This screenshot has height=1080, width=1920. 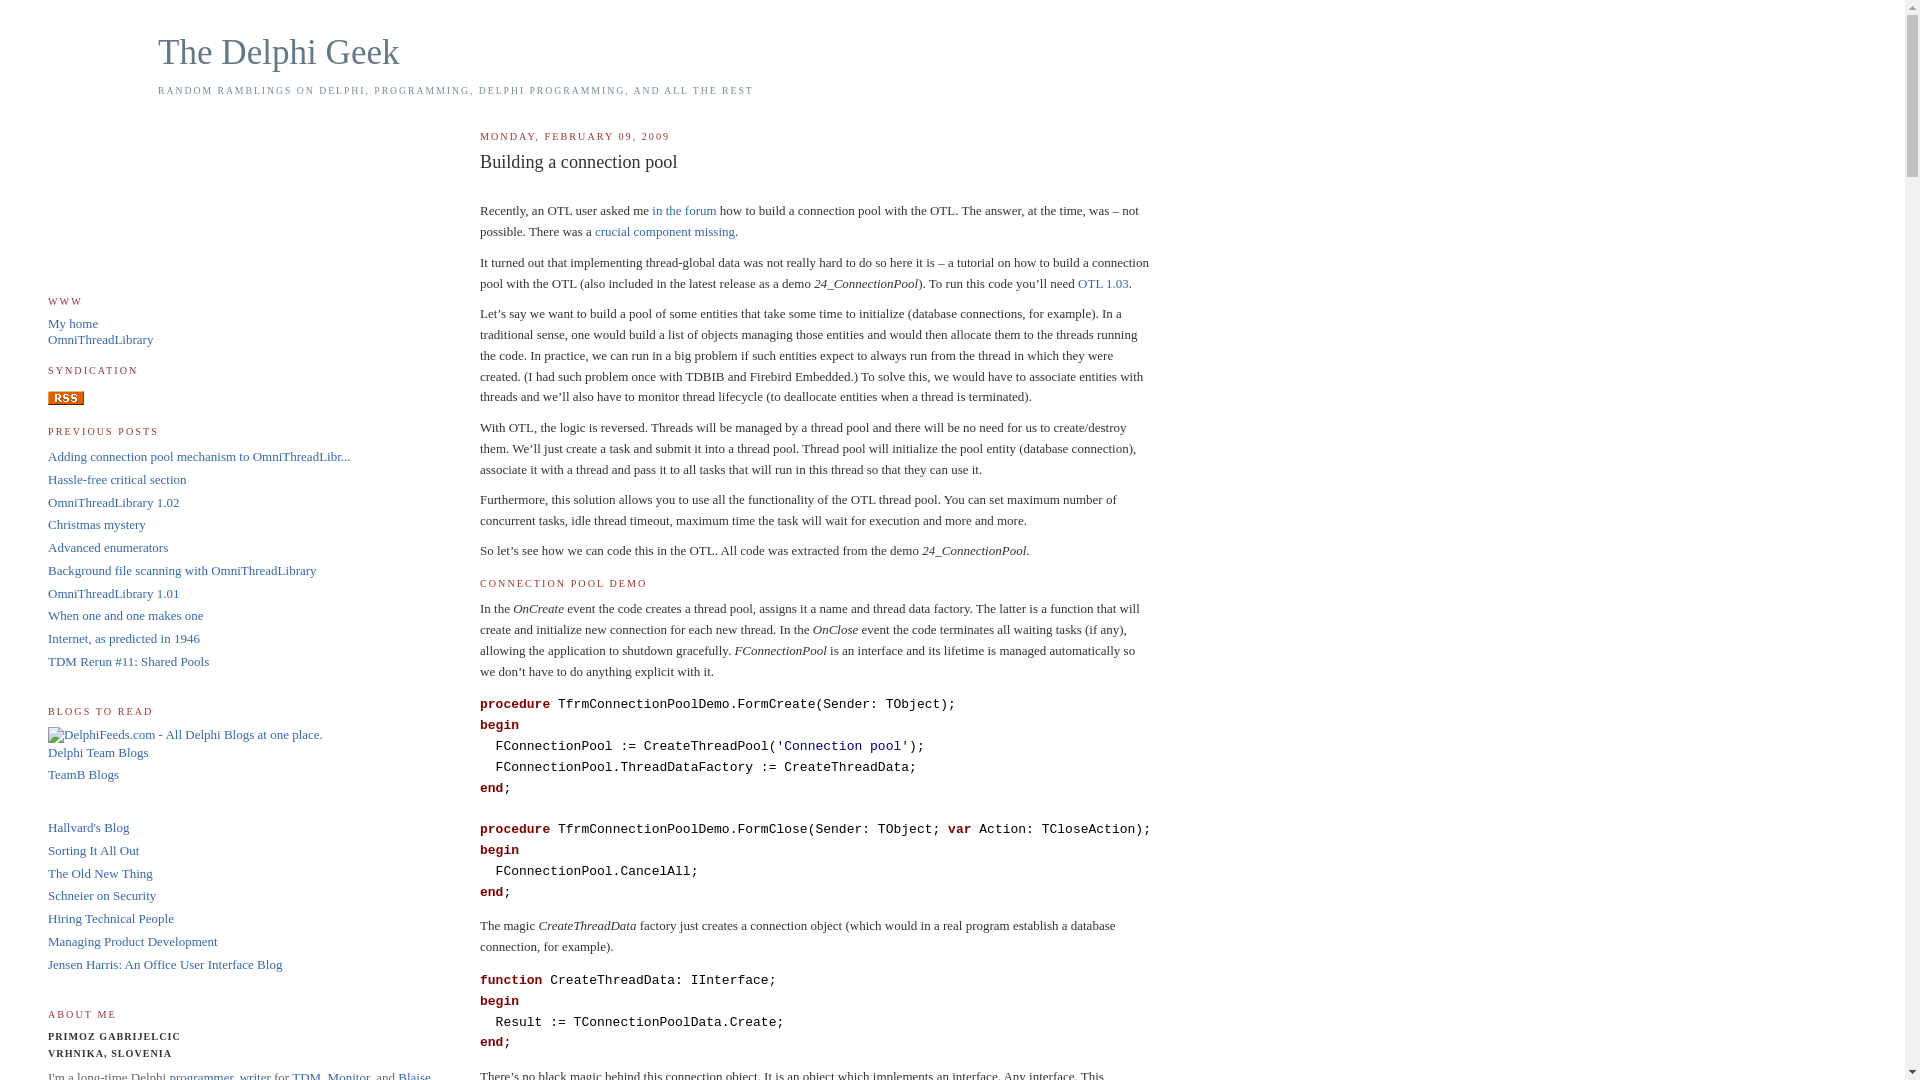 What do you see at coordinates (128, 662) in the screenshot?
I see `TDM Rerun #11: Shared Pools` at bounding box center [128, 662].